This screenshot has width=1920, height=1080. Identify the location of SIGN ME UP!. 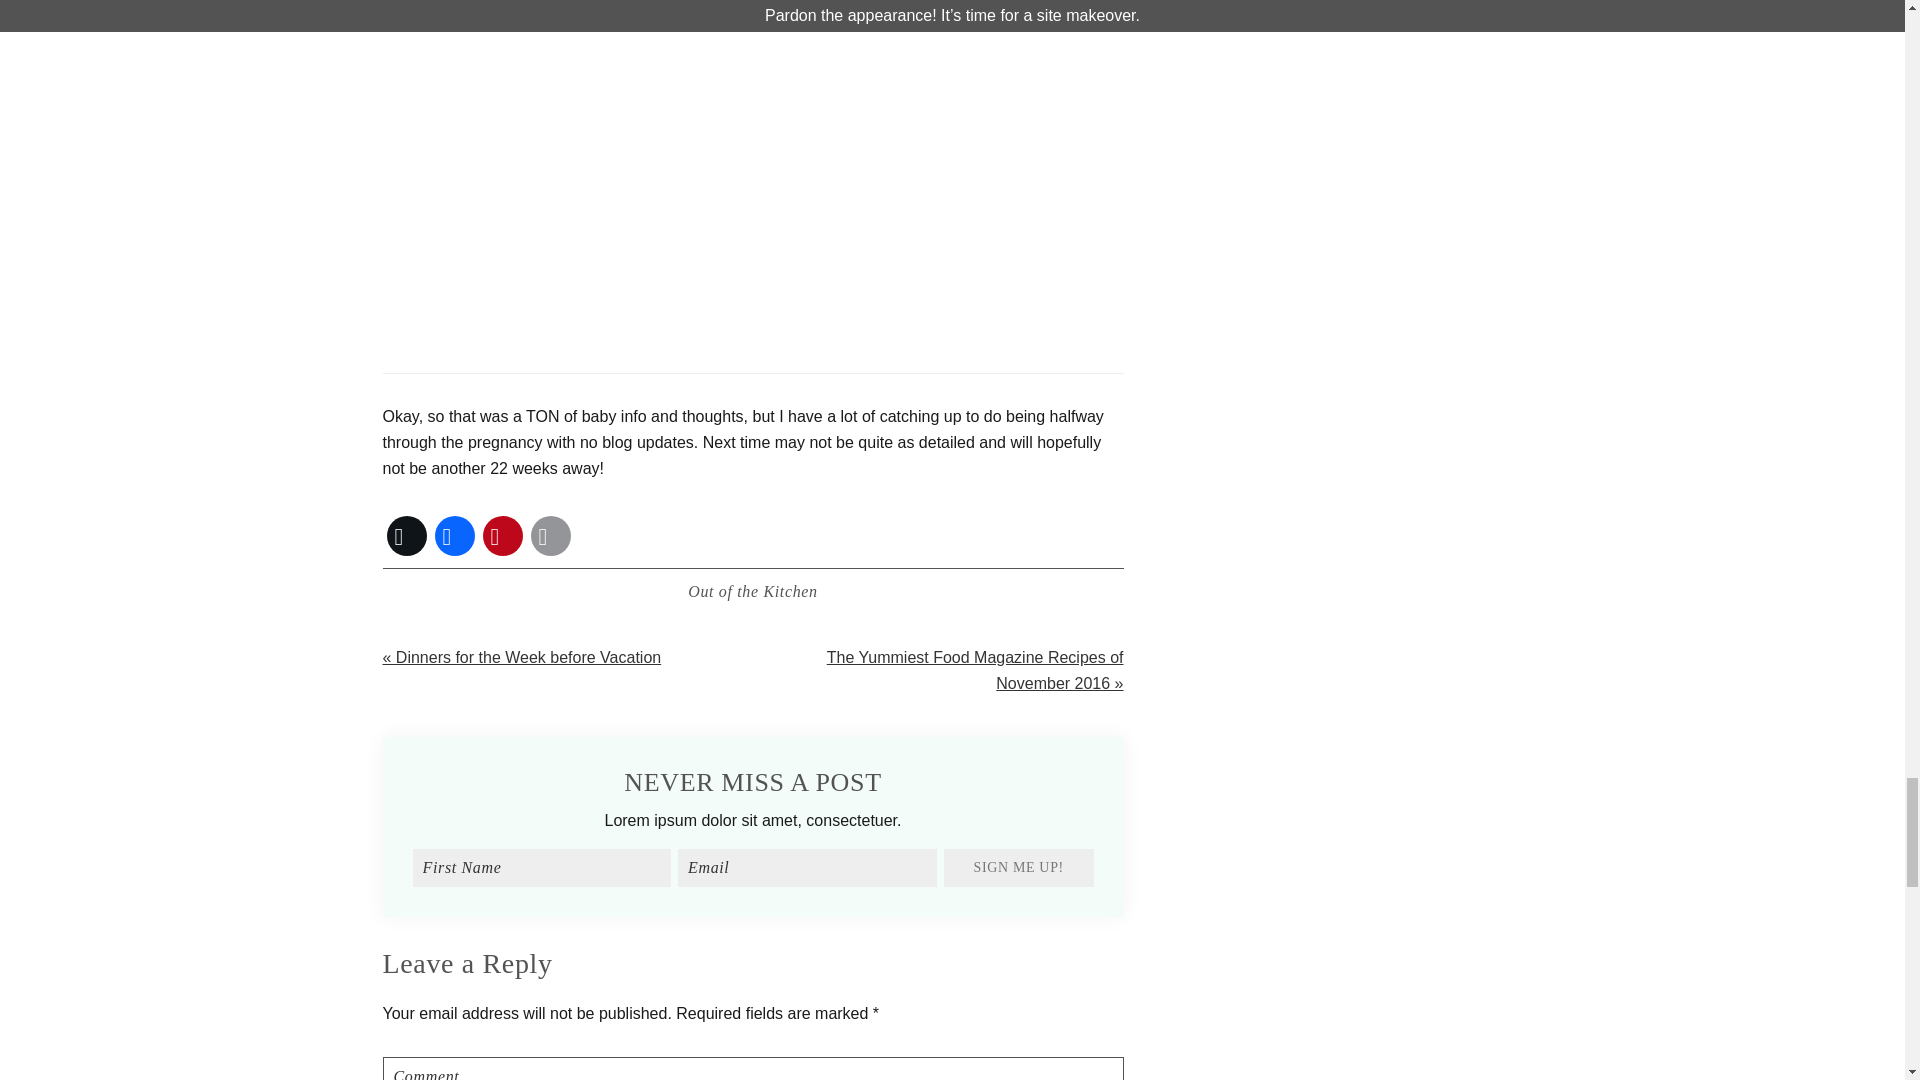
(1019, 867).